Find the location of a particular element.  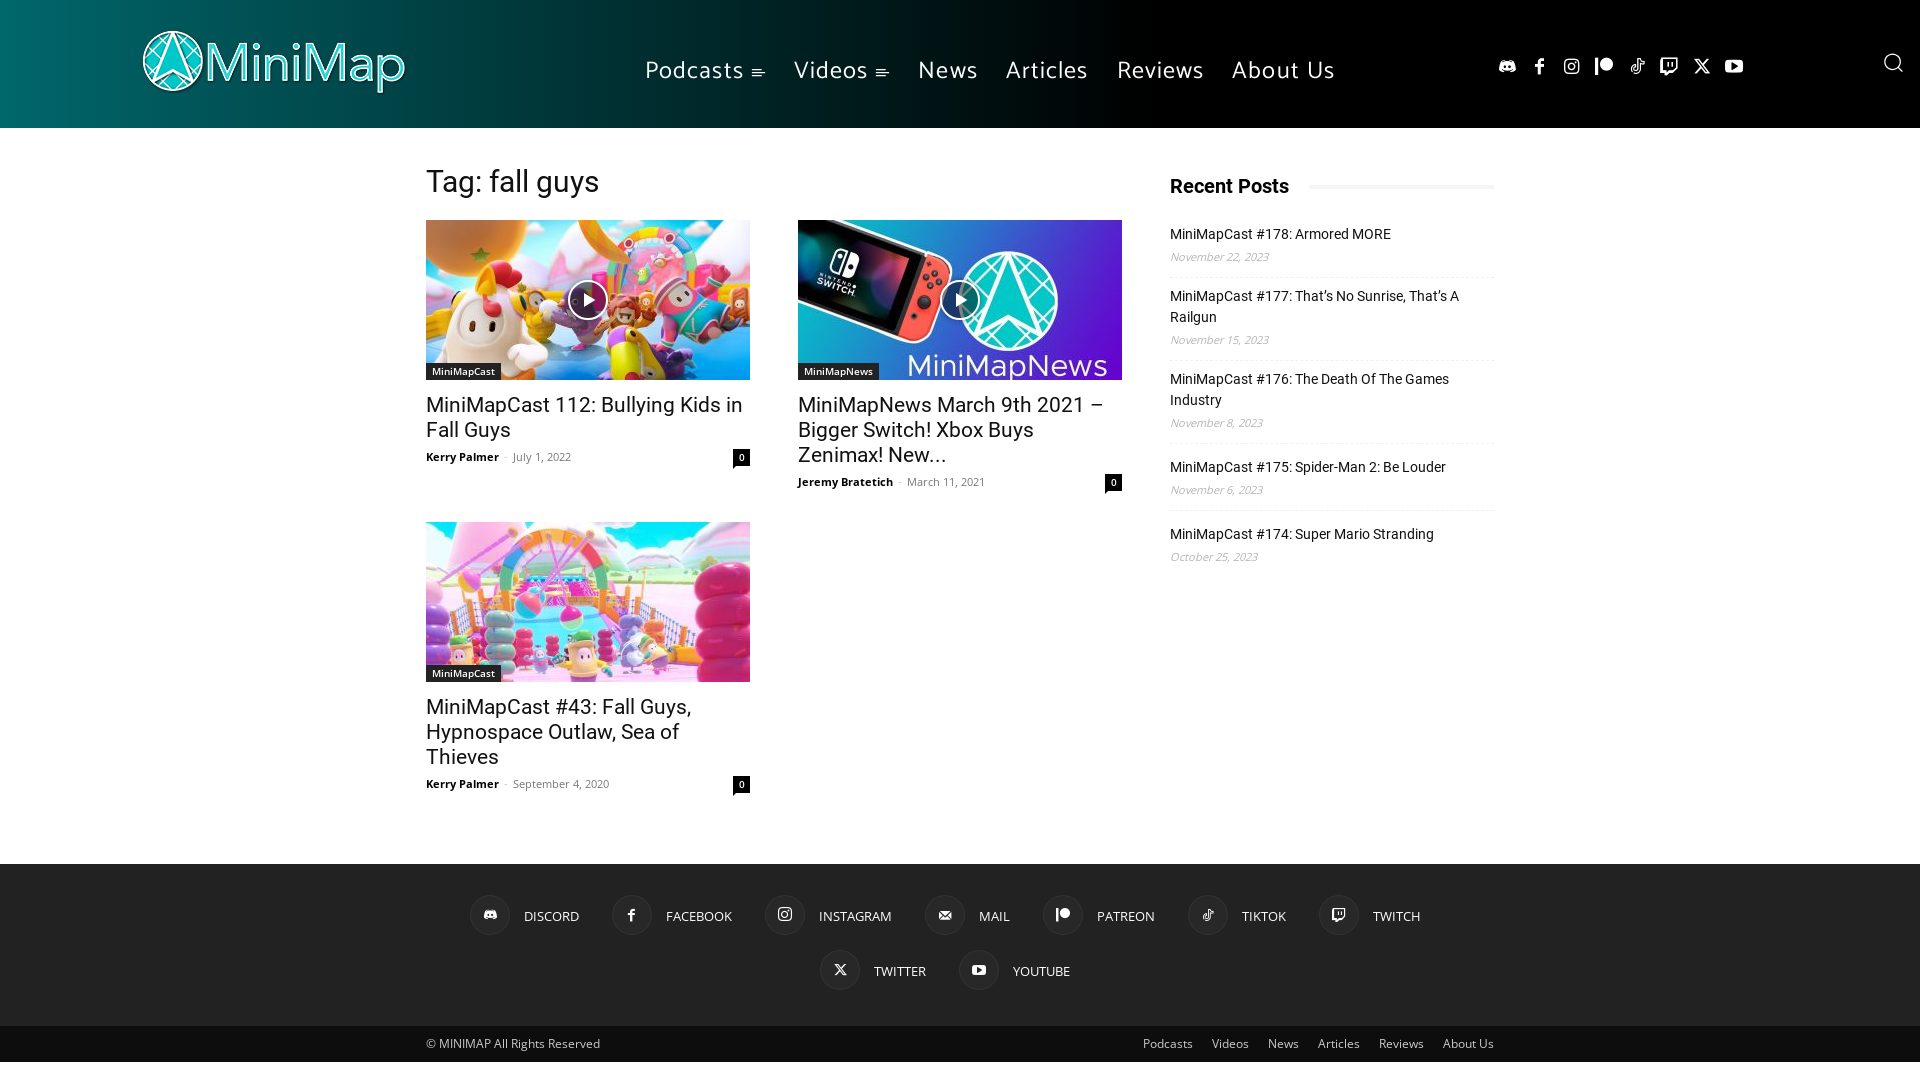

MiniMapCast 112: Bullying Kids in Fall Guys is located at coordinates (584, 418).